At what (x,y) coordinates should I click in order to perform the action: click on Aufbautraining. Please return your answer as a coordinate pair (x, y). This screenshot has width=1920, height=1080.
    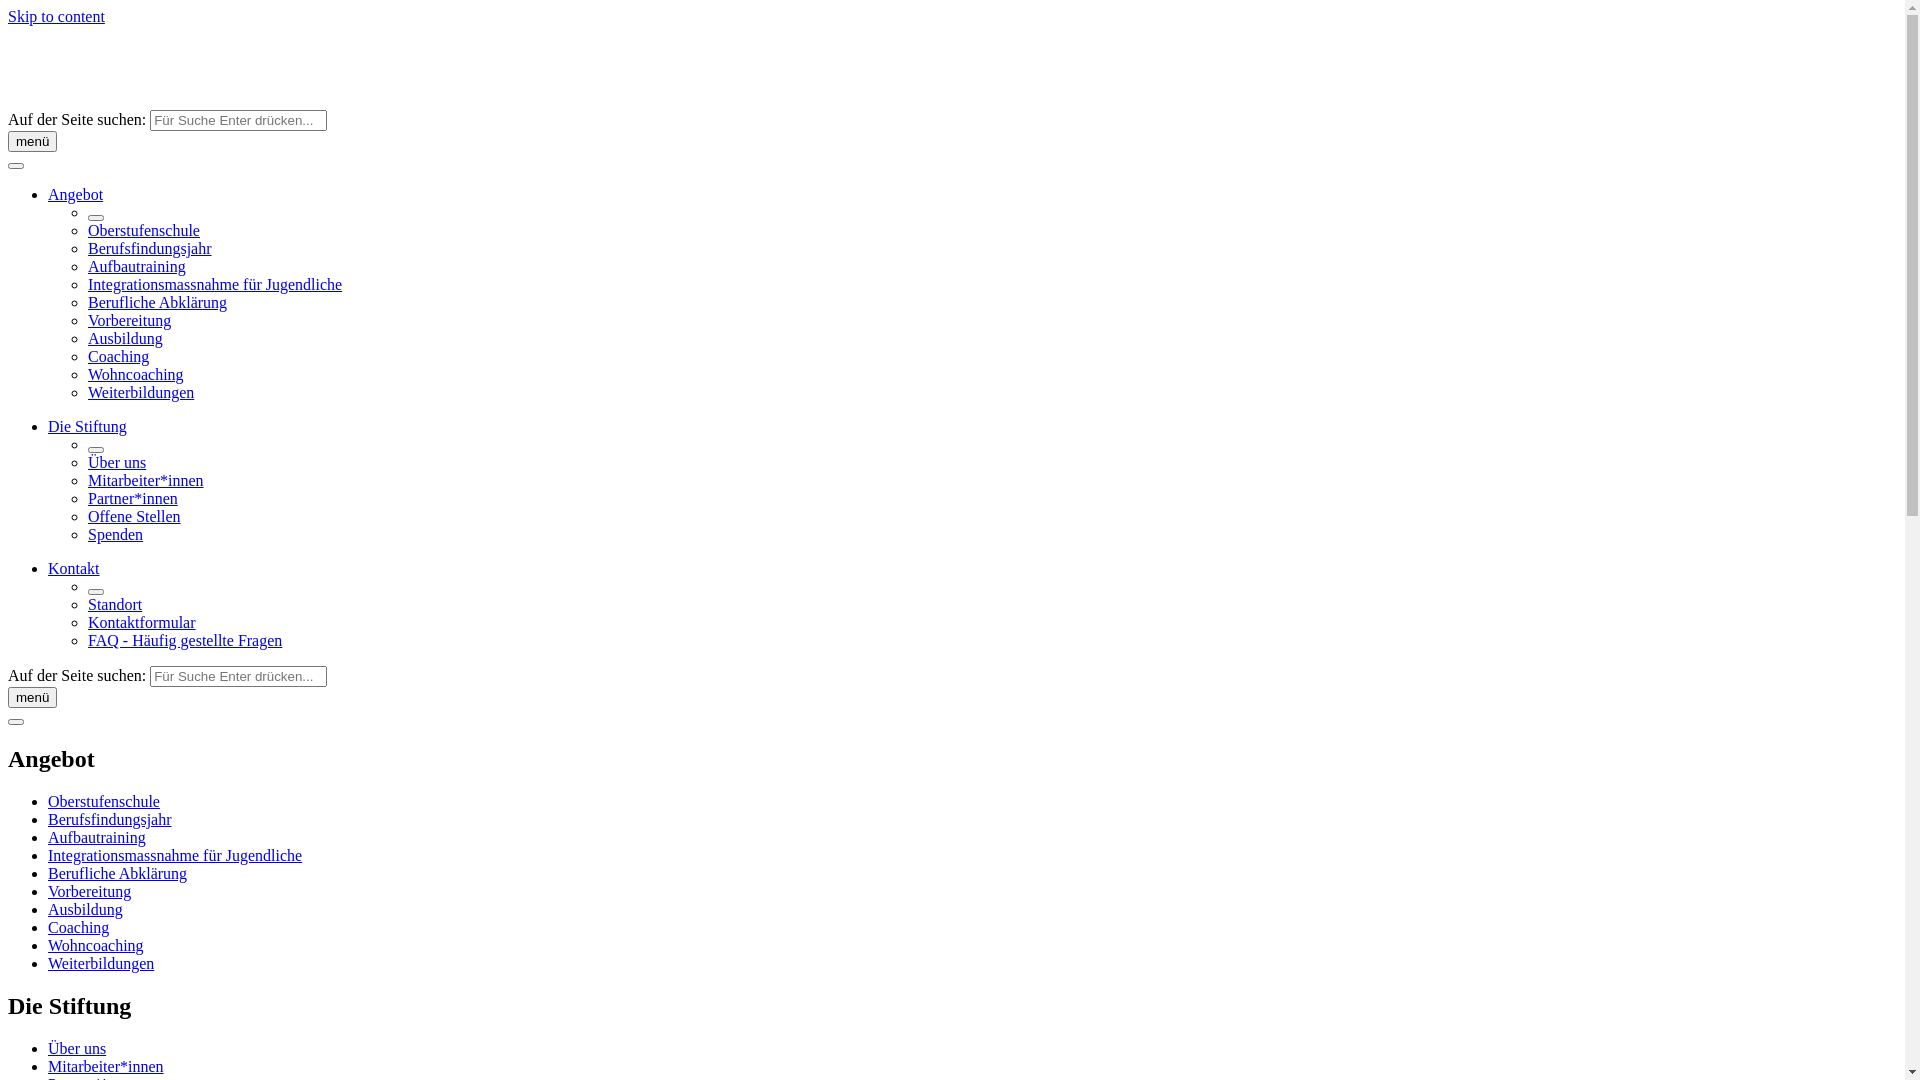
    Looking at the image, I should click on (137, 266).